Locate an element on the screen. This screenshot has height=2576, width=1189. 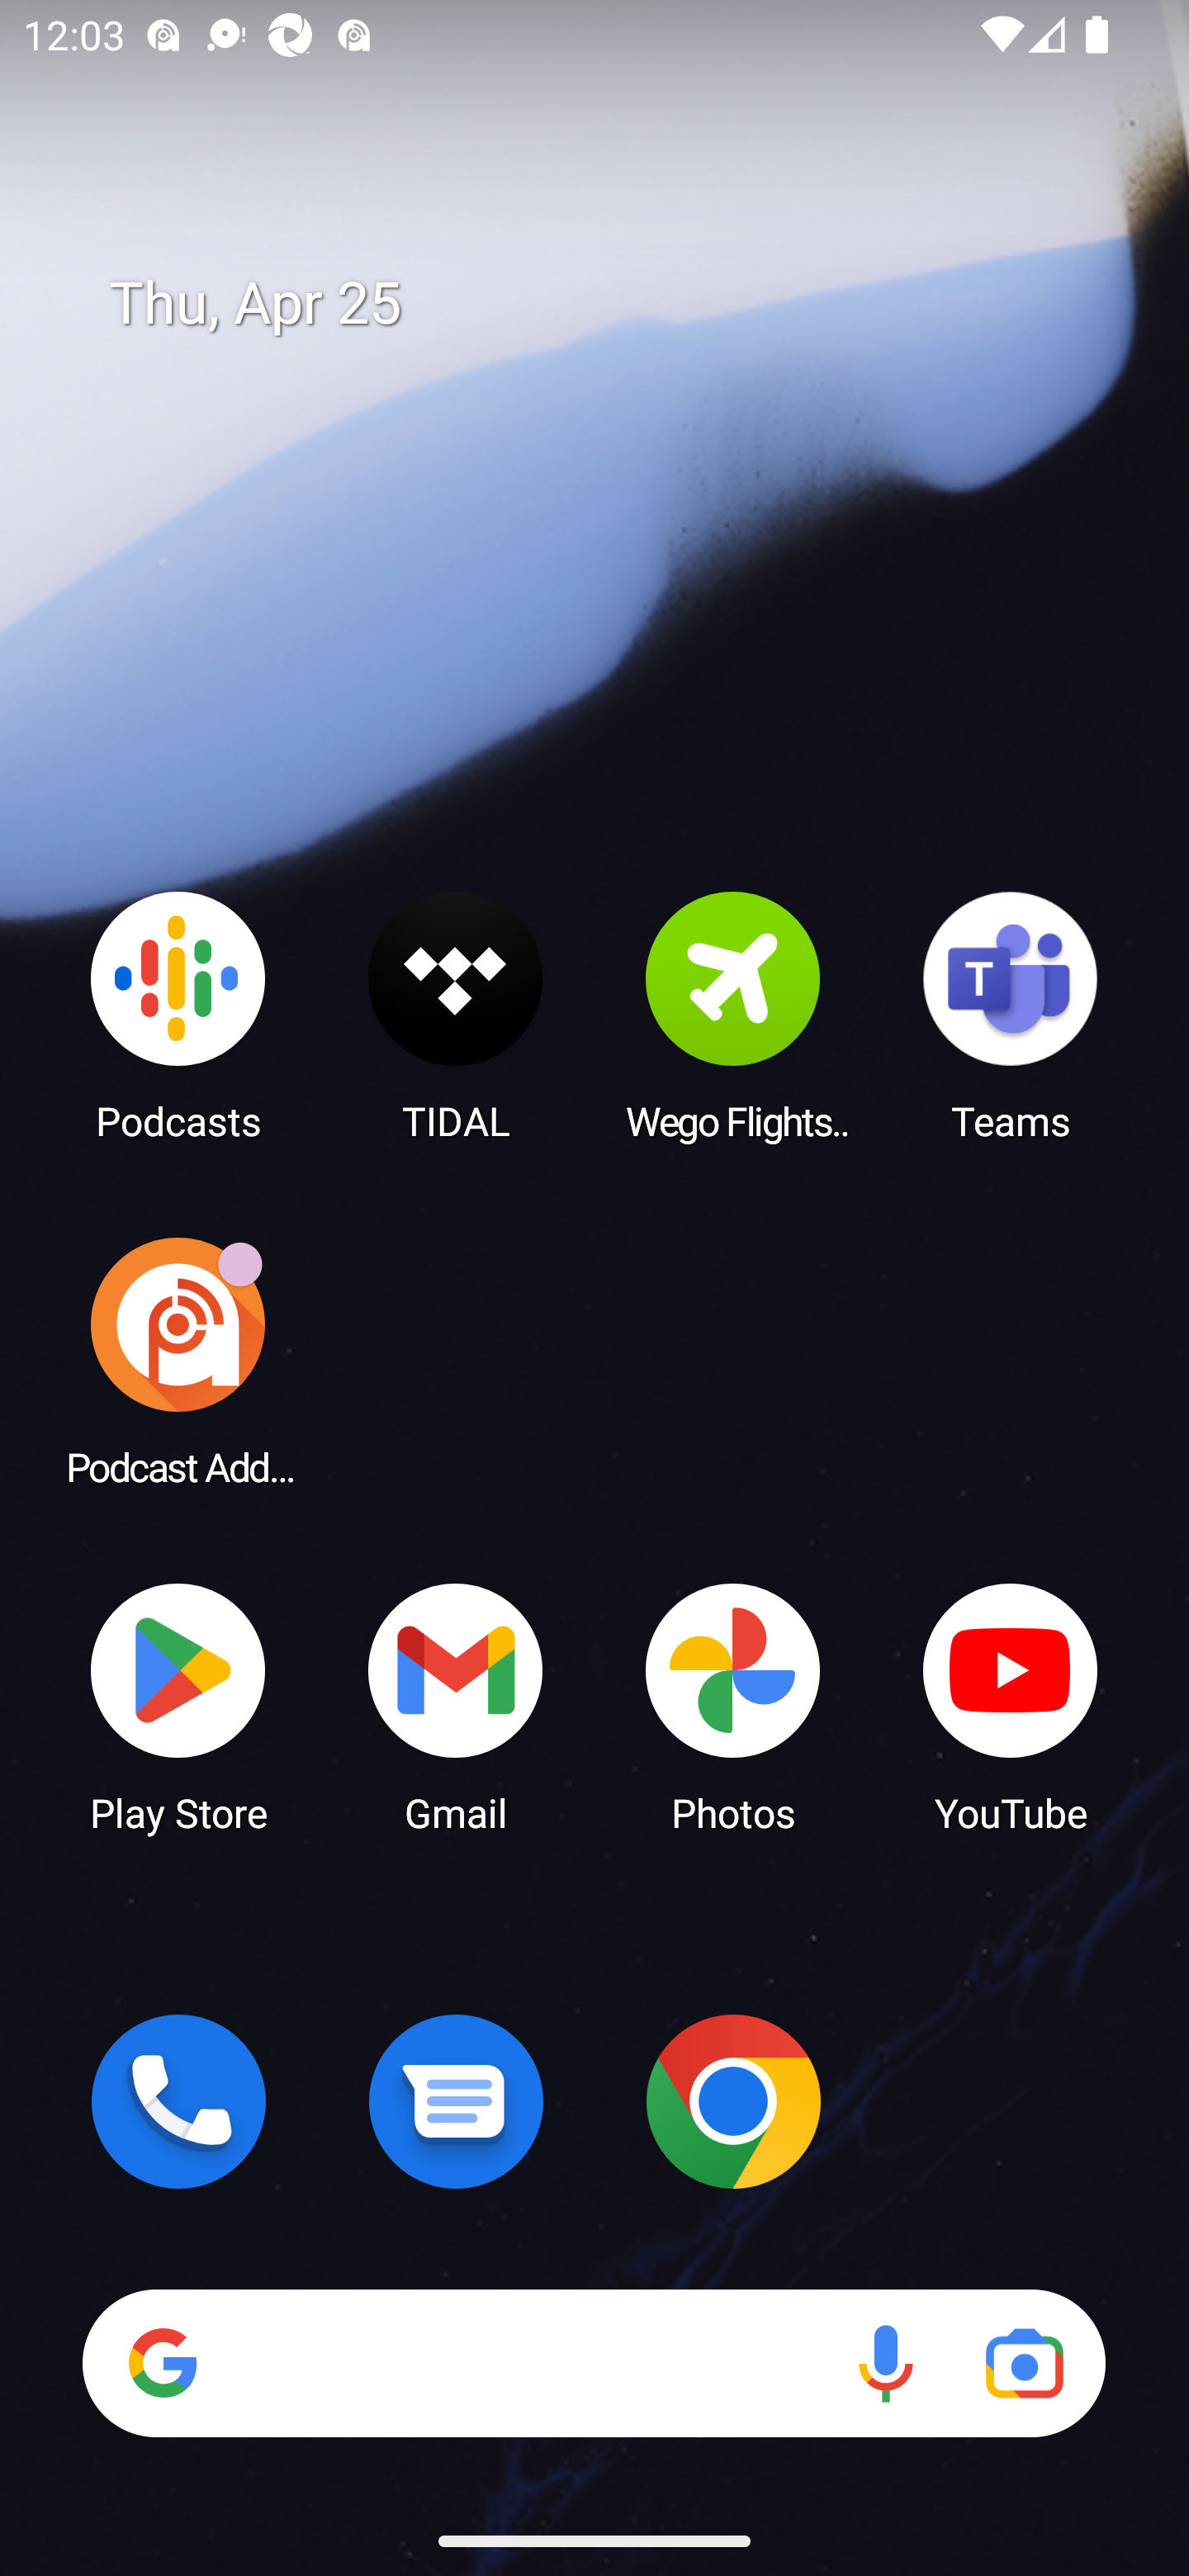
Wego Flights & Hotels is located at coordinates (733, 1015).